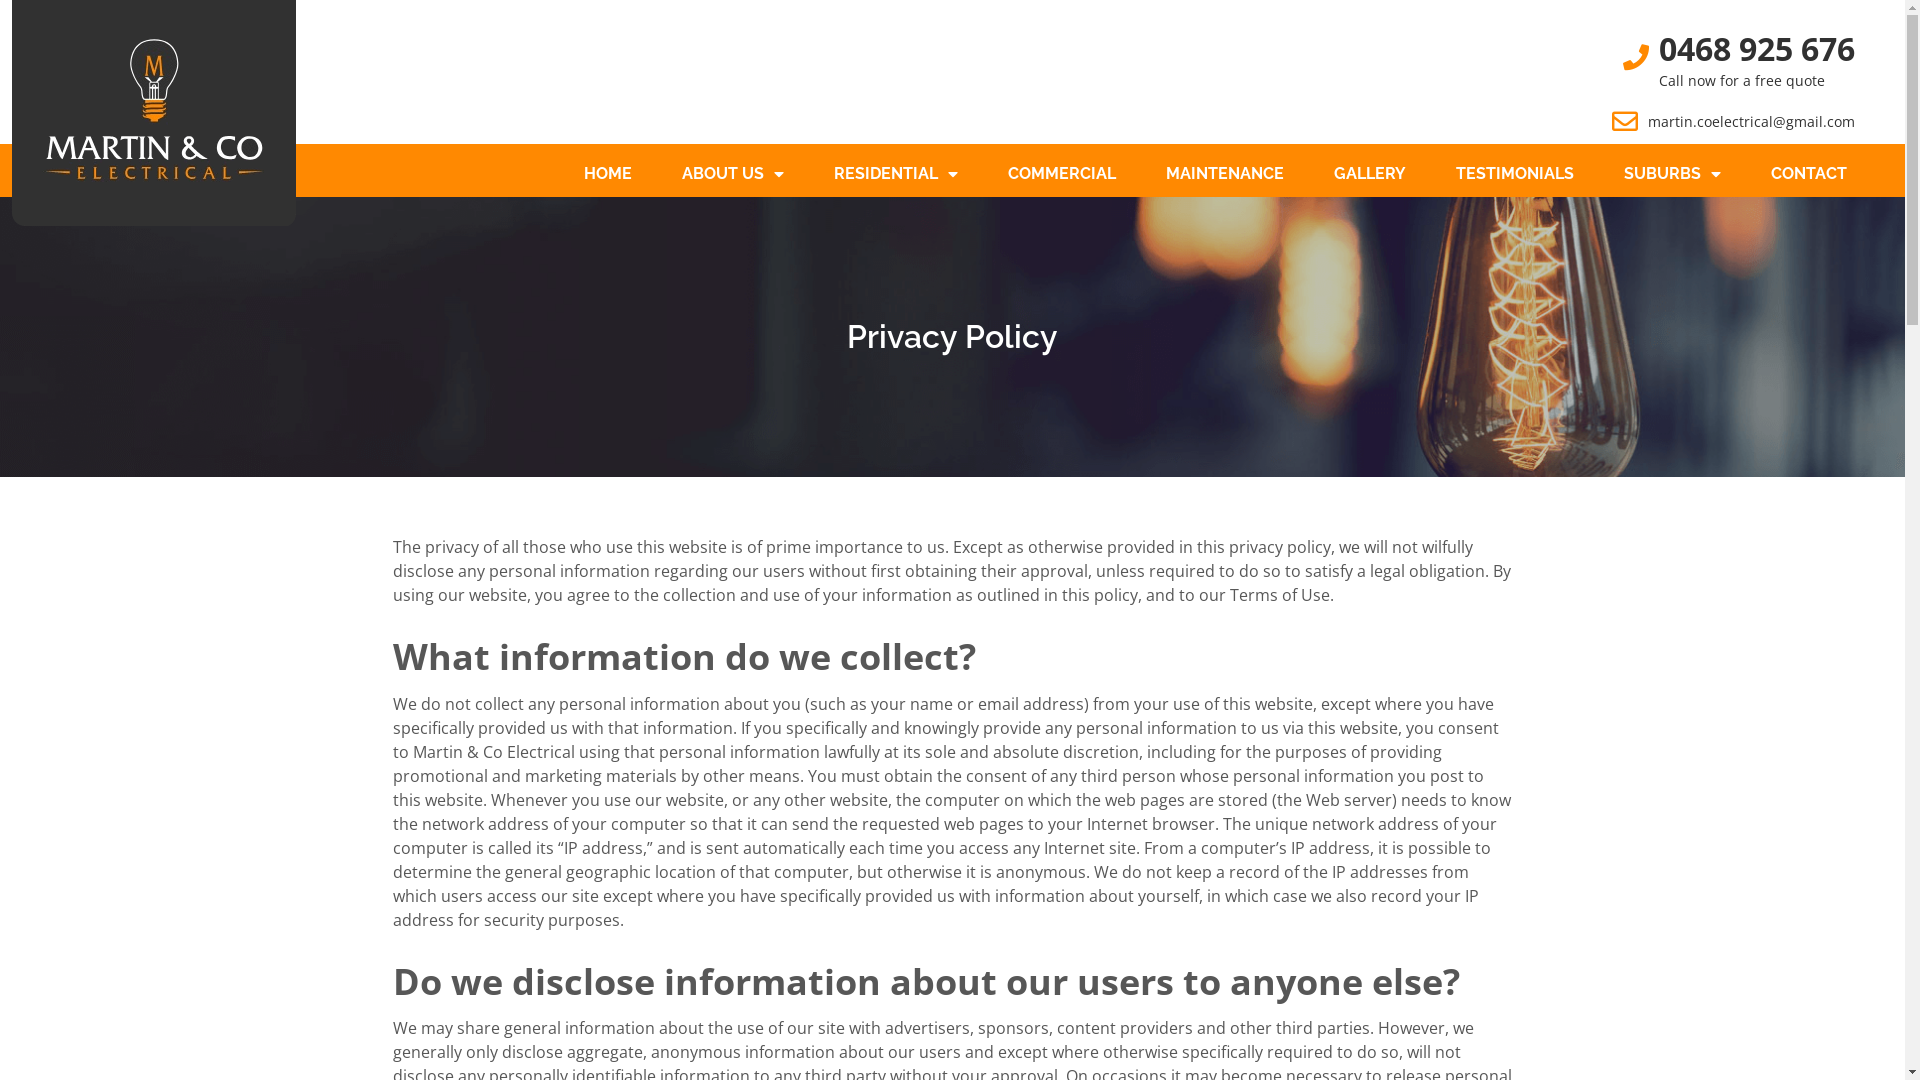  Describe the element at coordinates (1225, 174) in the screenshot. I see `MAINTENANCE` at that location.